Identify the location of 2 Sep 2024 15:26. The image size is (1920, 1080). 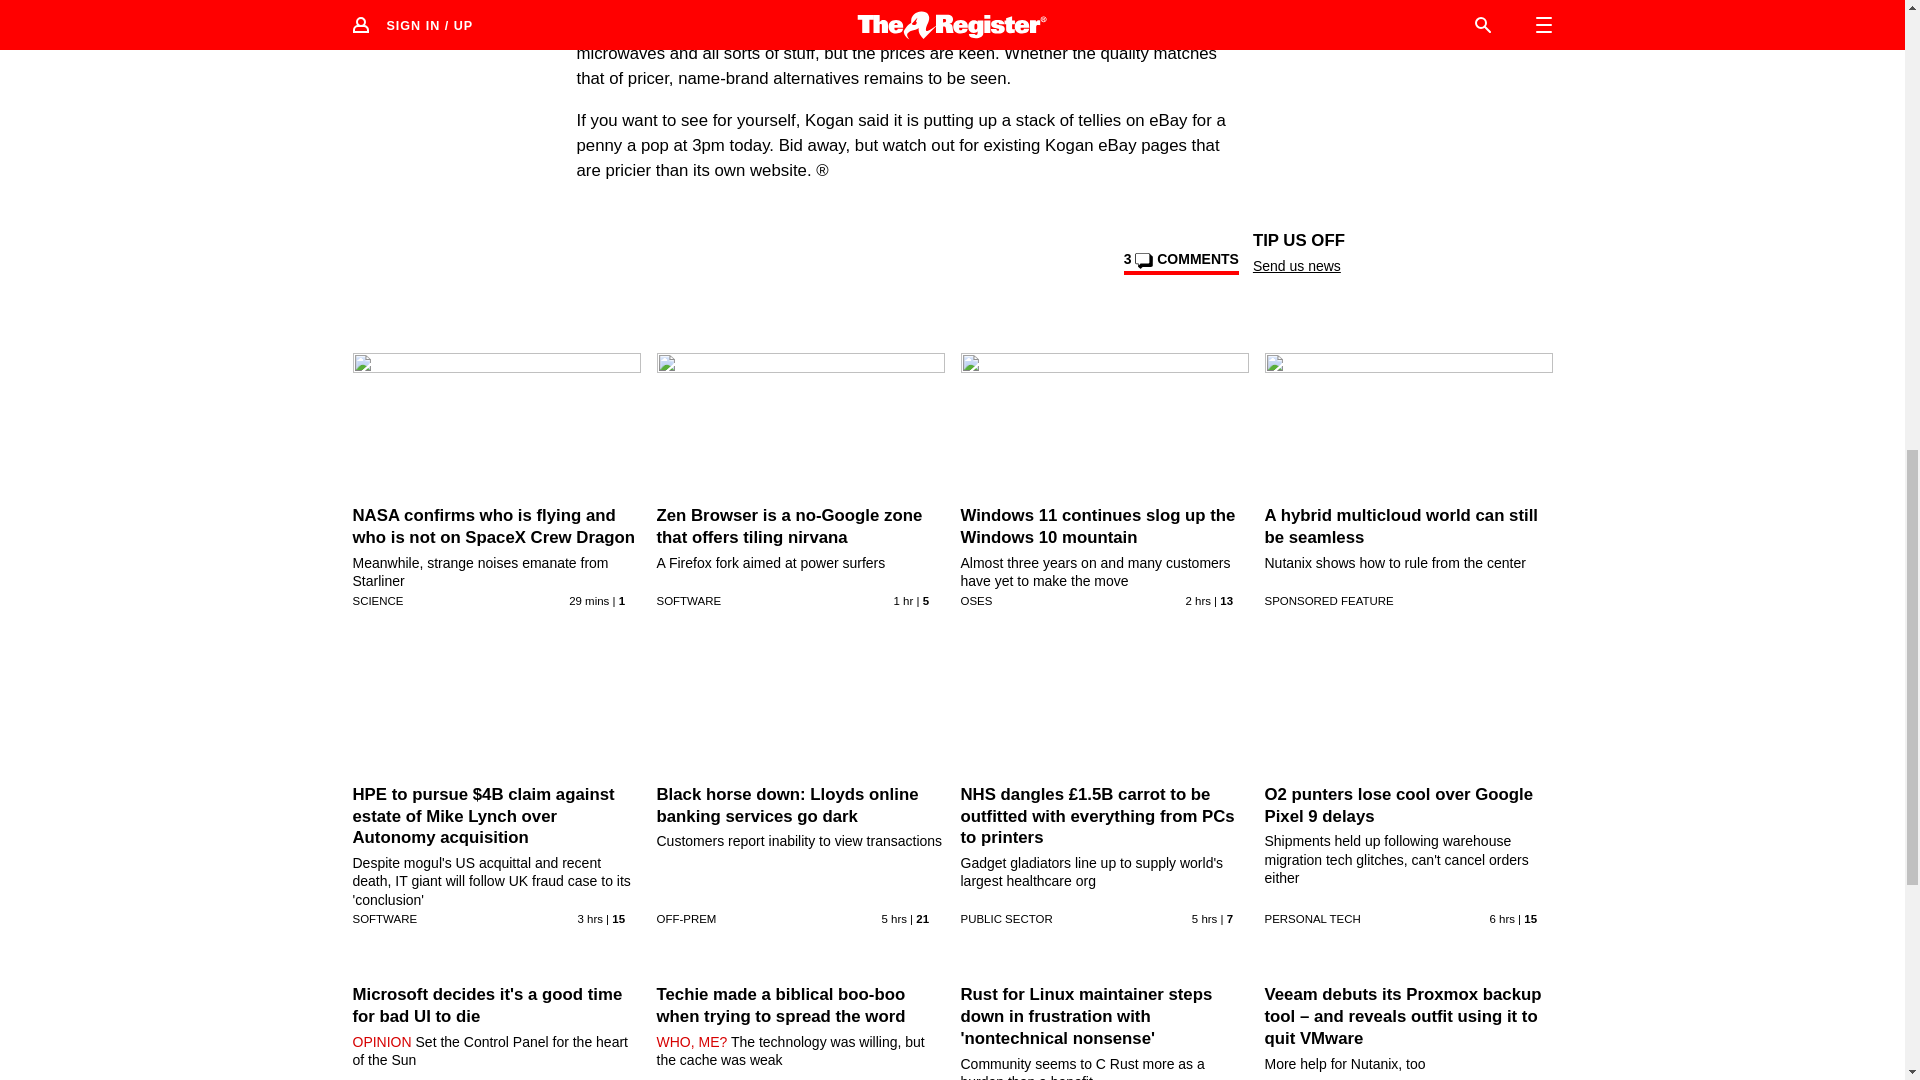
(588, 600).